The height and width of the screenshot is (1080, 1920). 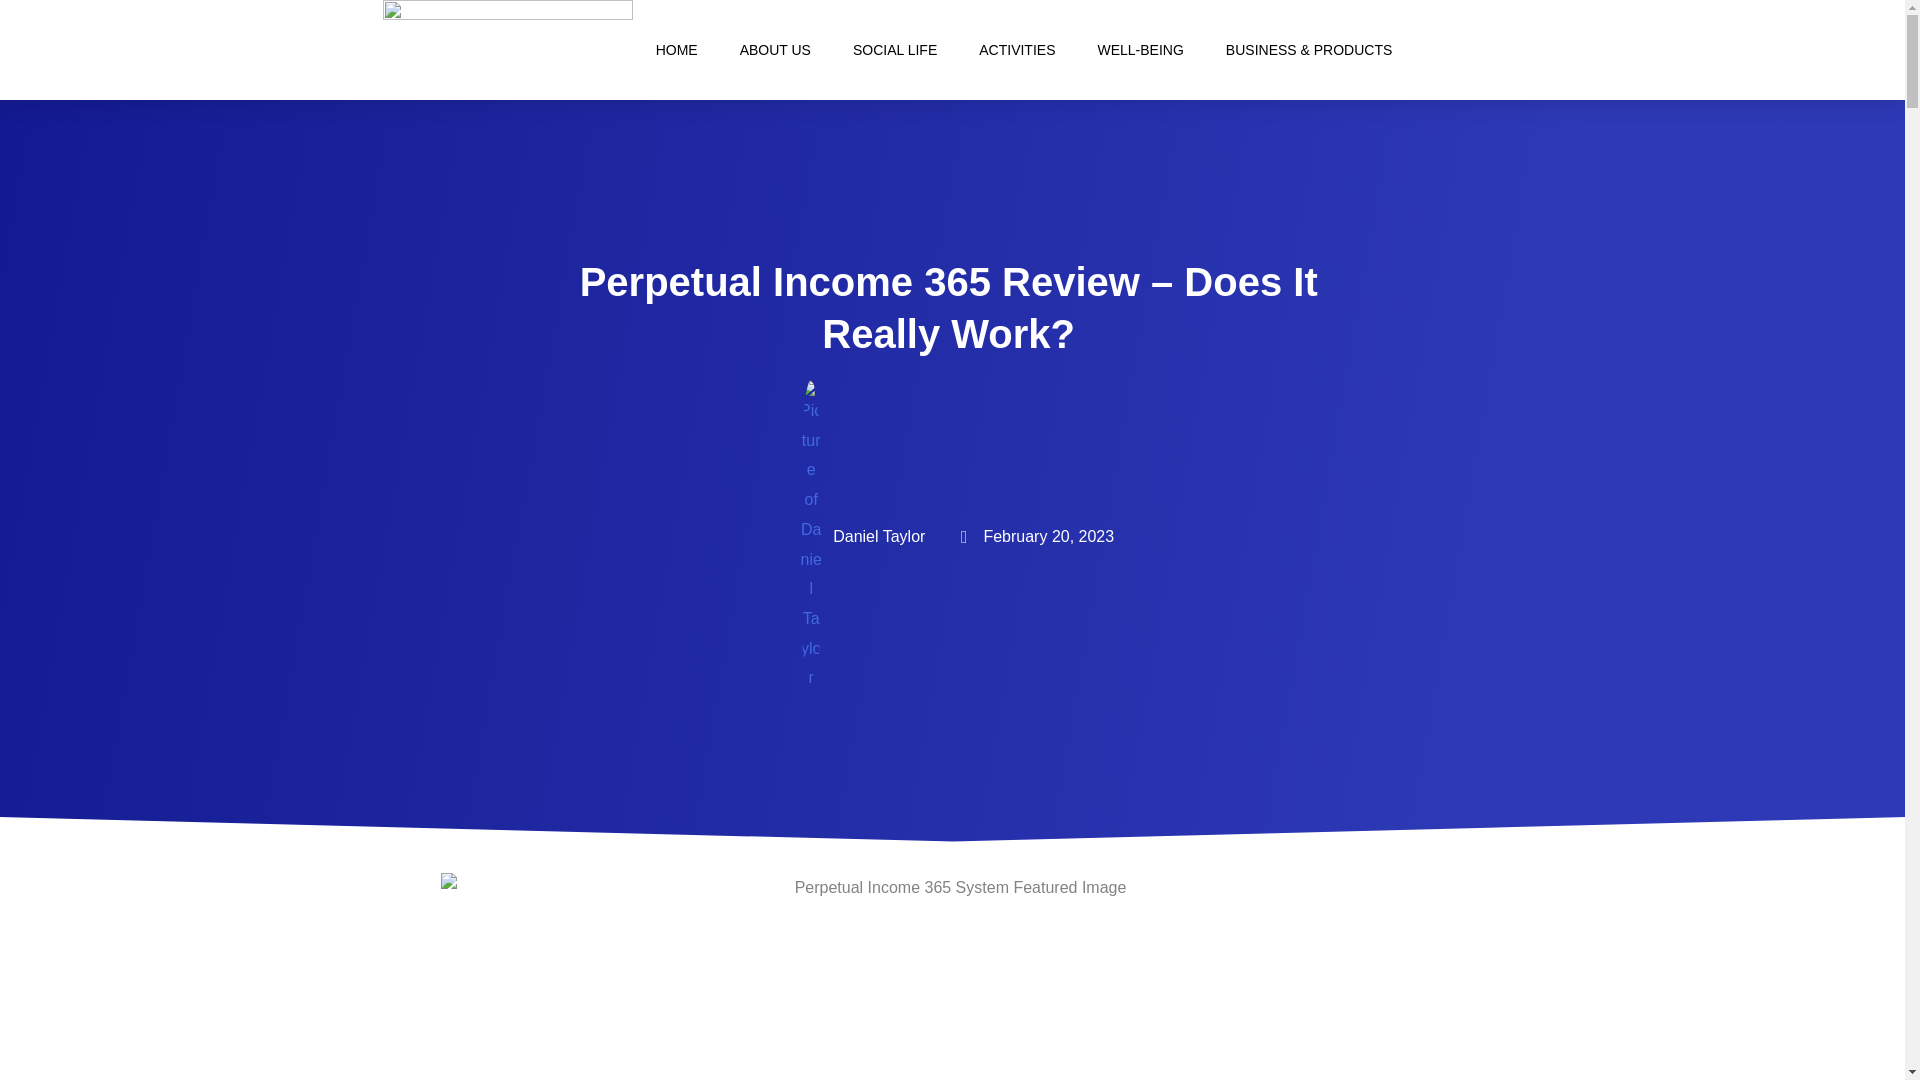 I want to click on SOCIAL LIFE, so click(x=894, y=50).